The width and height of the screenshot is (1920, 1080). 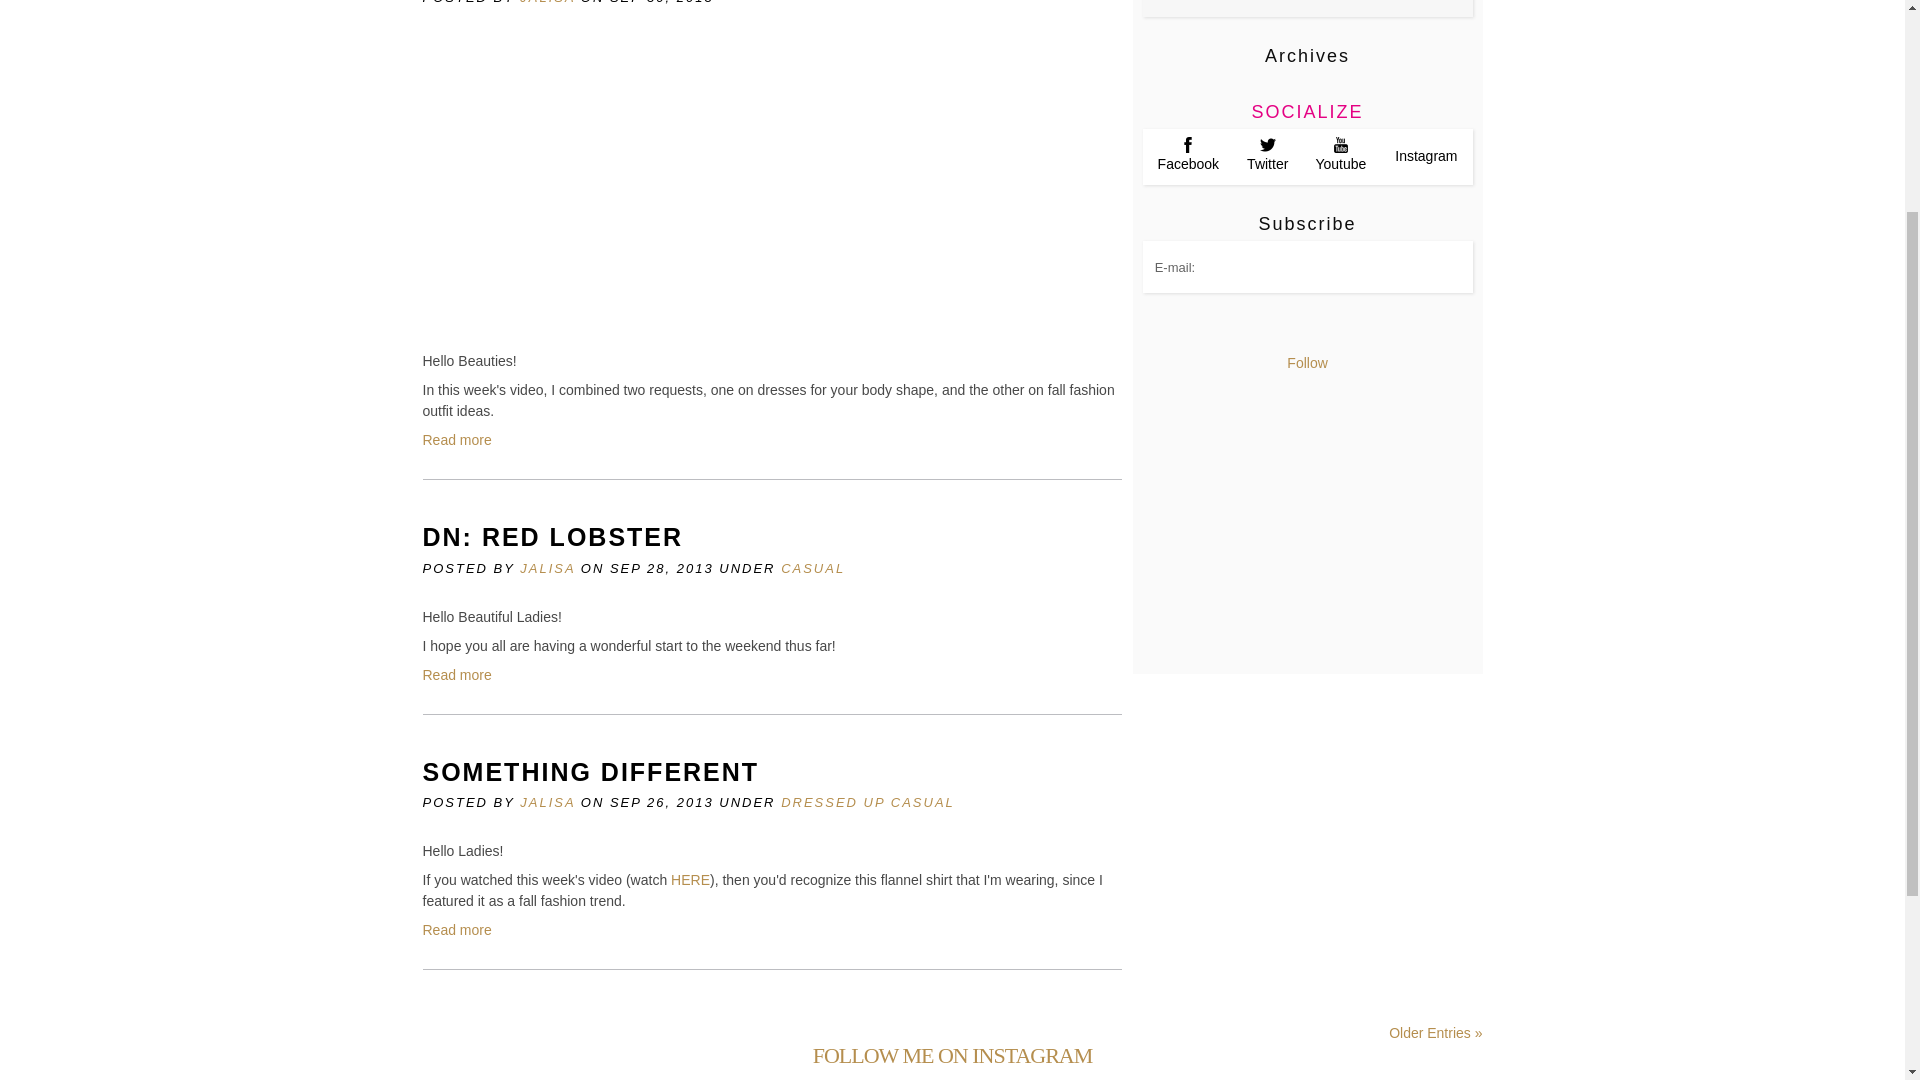 What do you see at coordinates (552, 536) in the screenshot?
I see `DN: RED LOBSTER` at bounding box center [552, 536].